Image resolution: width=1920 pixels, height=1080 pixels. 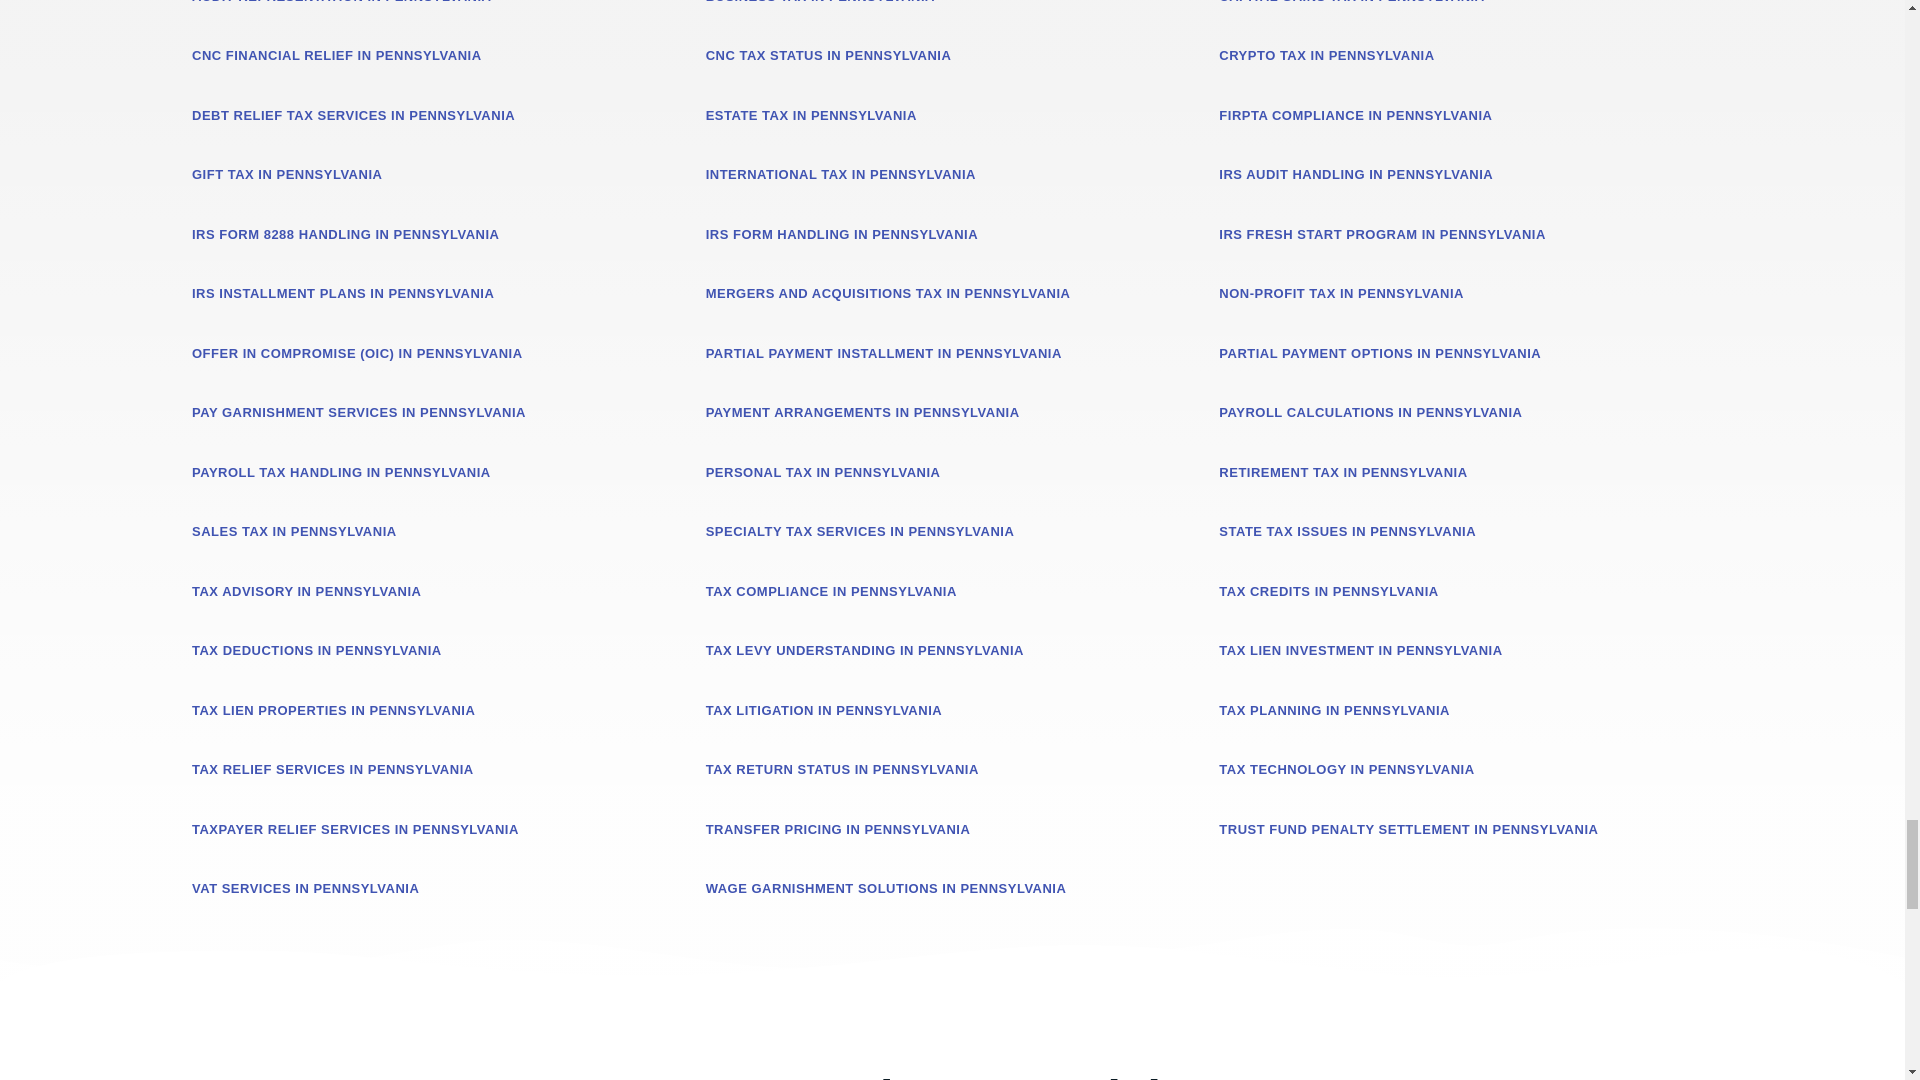 What do you see at coordinates (812, 116) in the screenshot?
I see `Estate Tax in Pennsylvania` at bounding box center [812, 116].